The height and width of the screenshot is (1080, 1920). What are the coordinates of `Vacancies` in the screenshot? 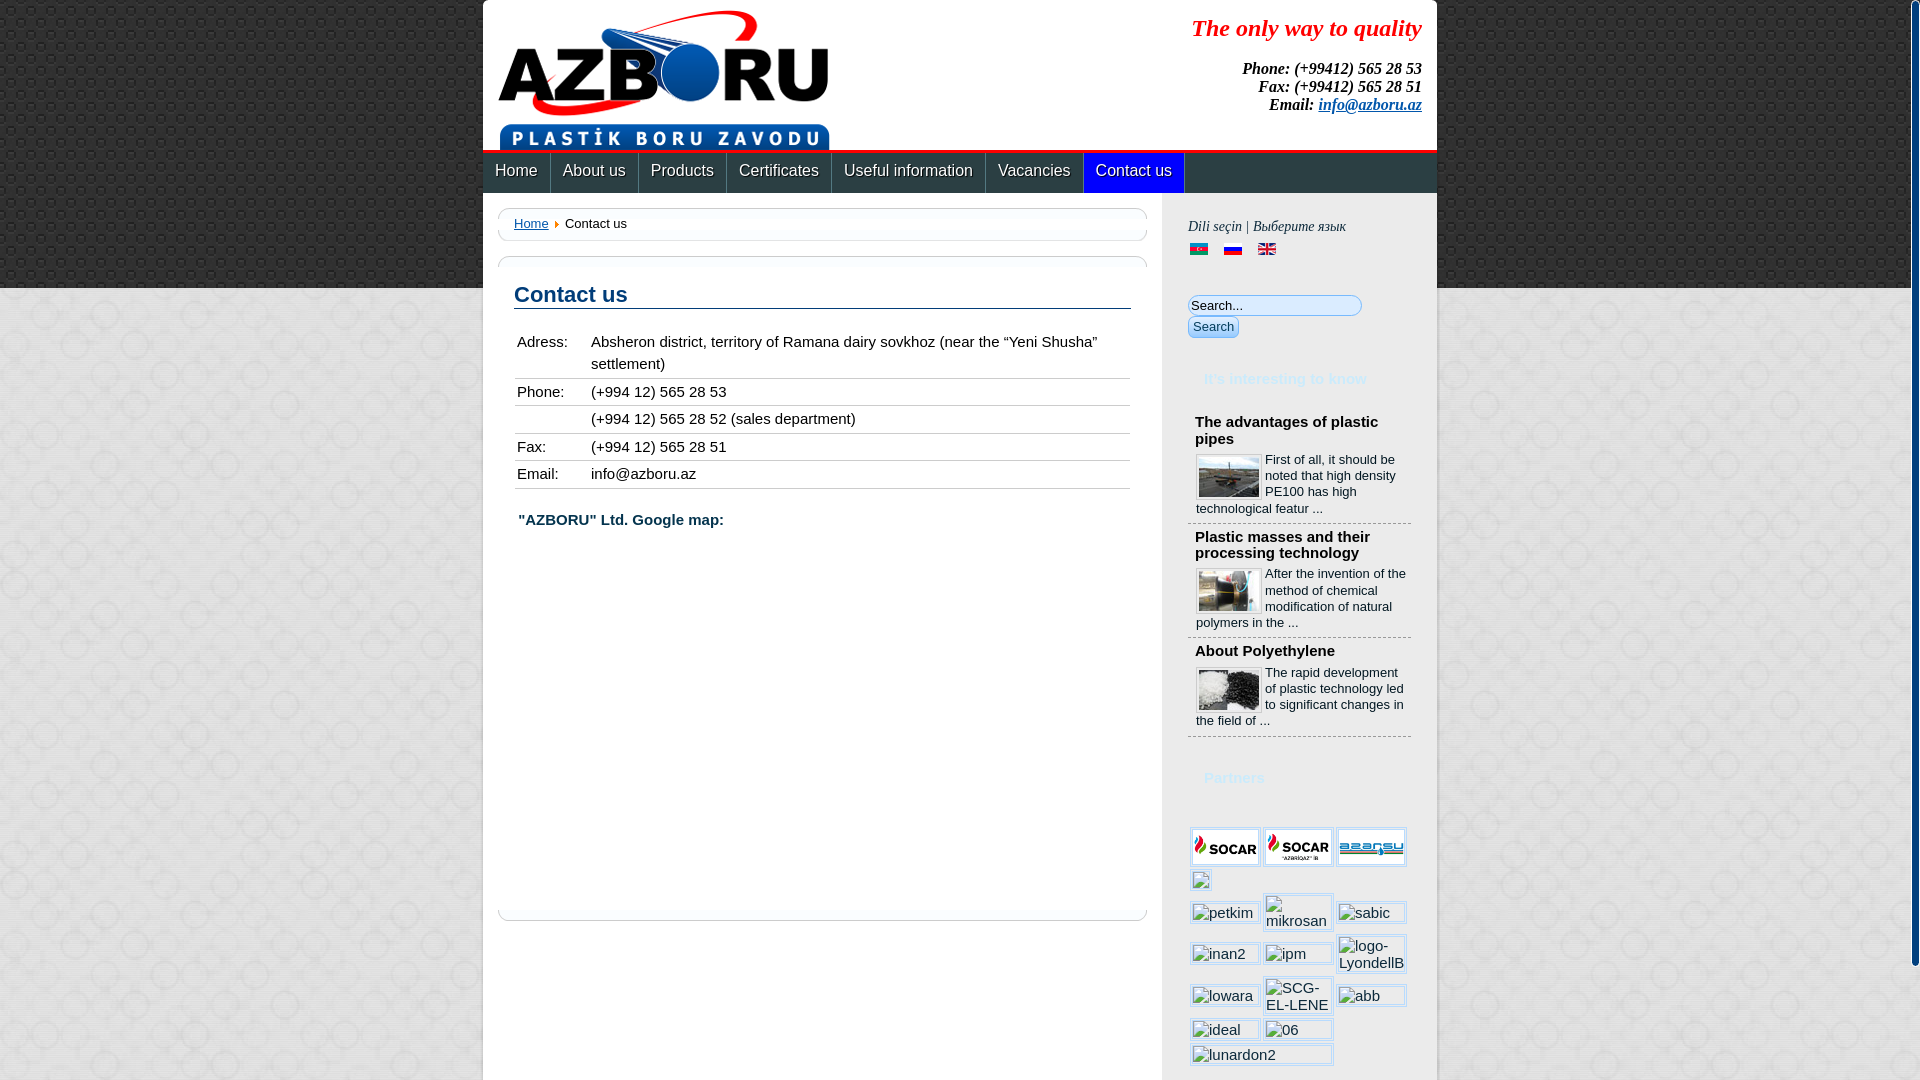 It's located at (1034, 173).